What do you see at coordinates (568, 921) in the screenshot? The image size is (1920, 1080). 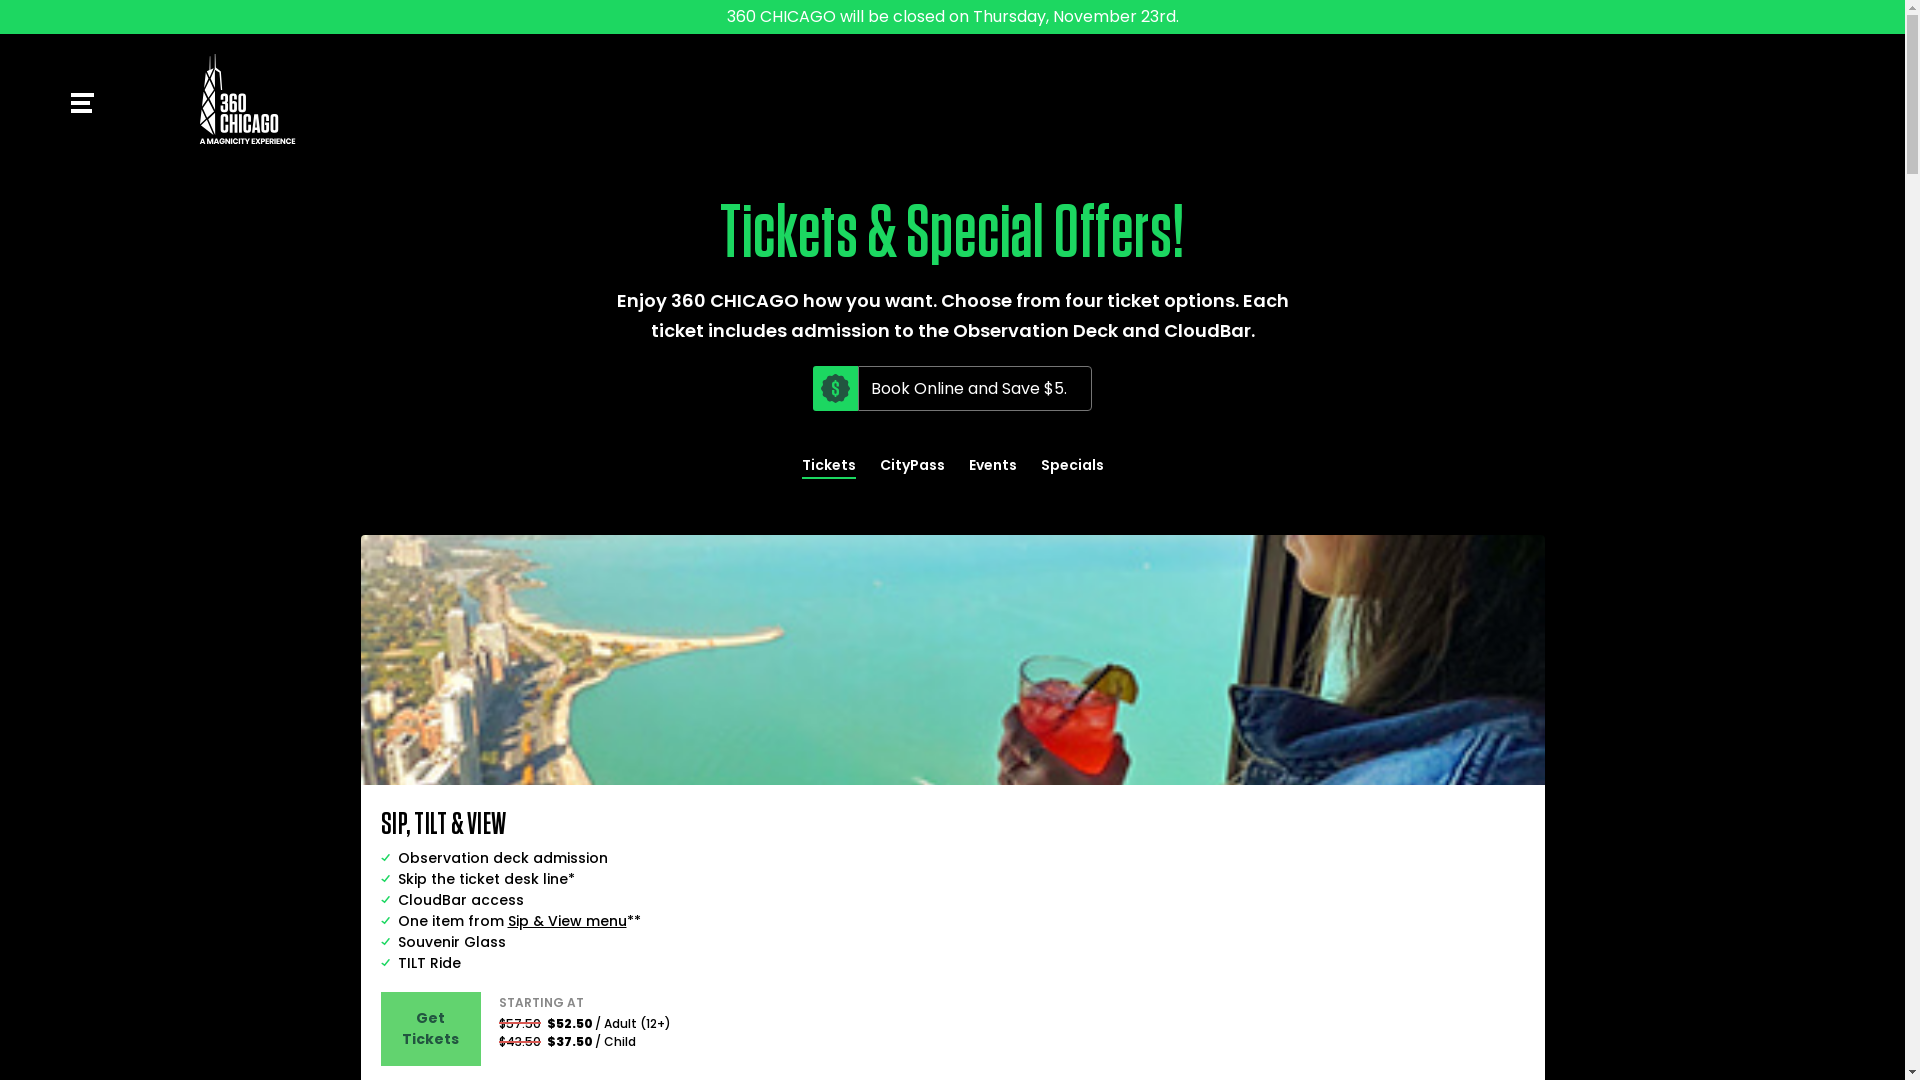 I see `Sip & View menu` at bounding box center [568, 921].